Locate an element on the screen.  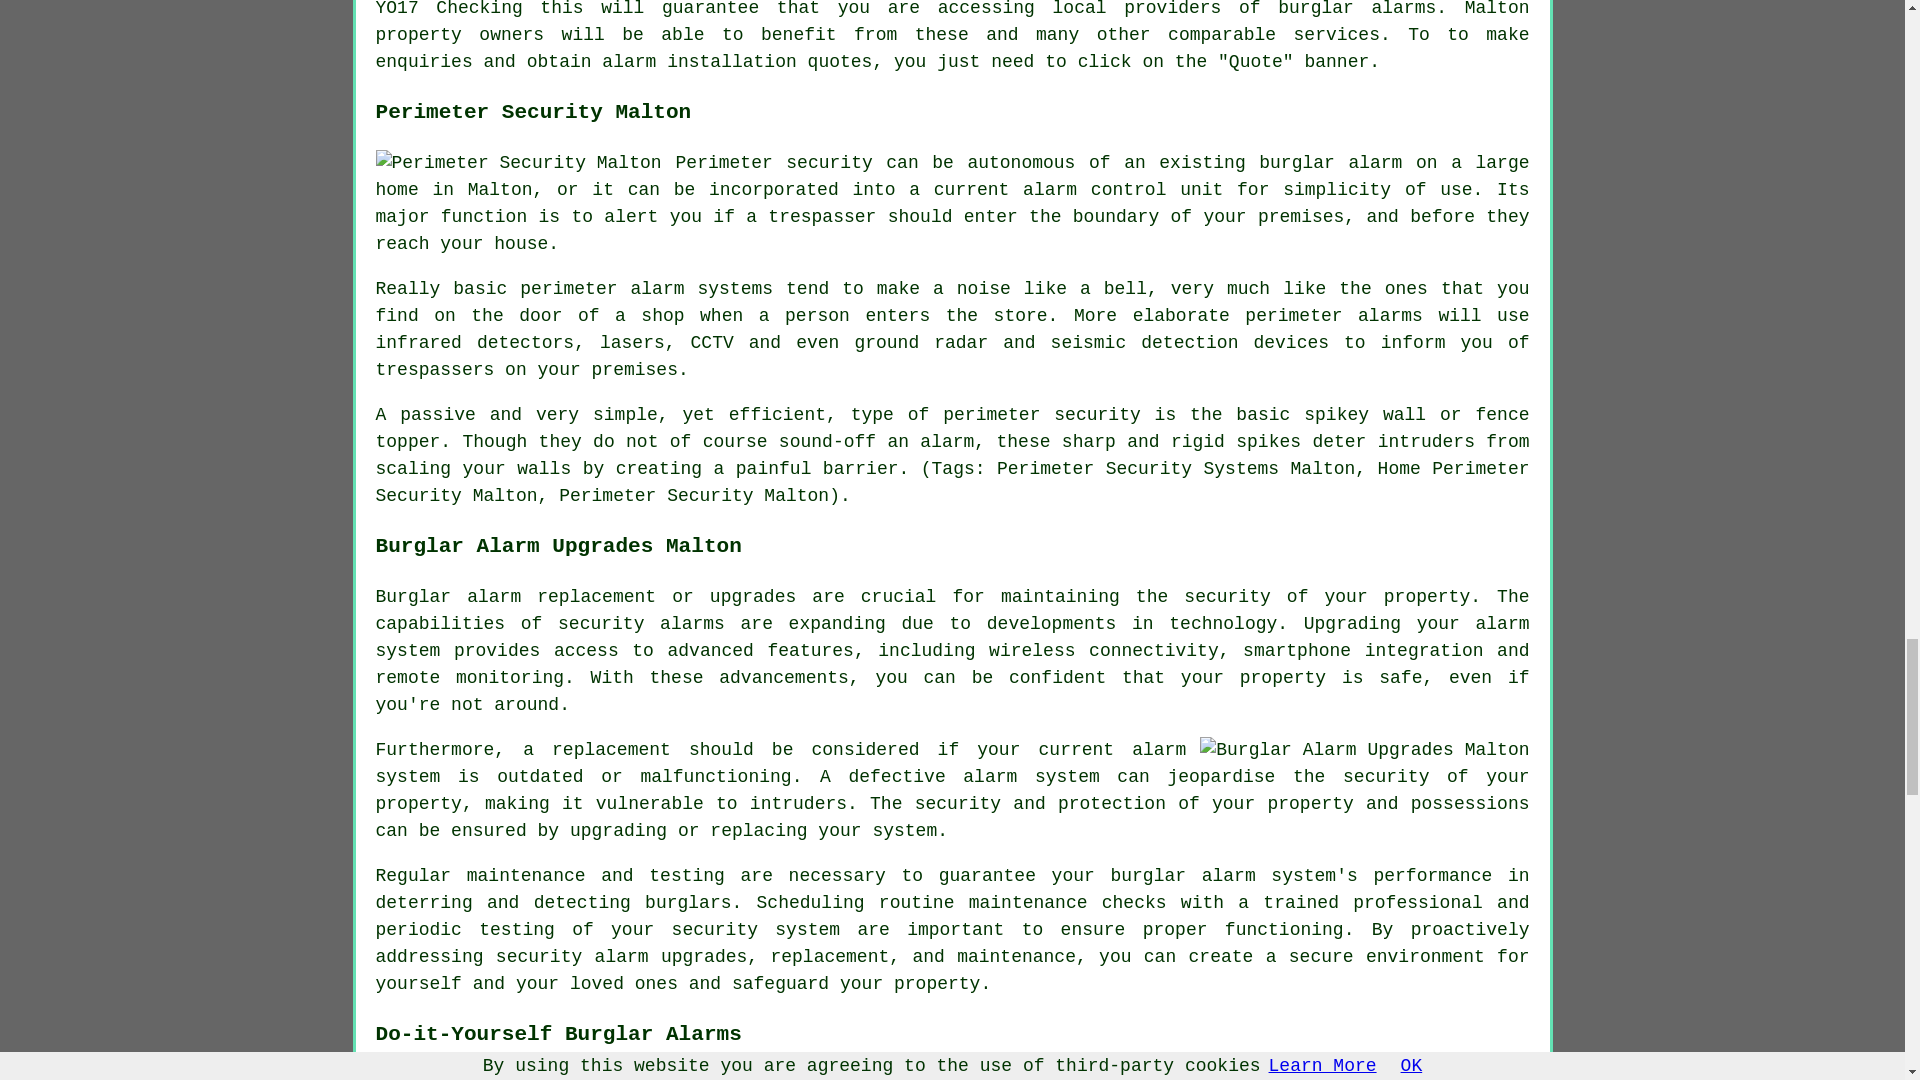
alarm system is located at coordinates (953, 637).